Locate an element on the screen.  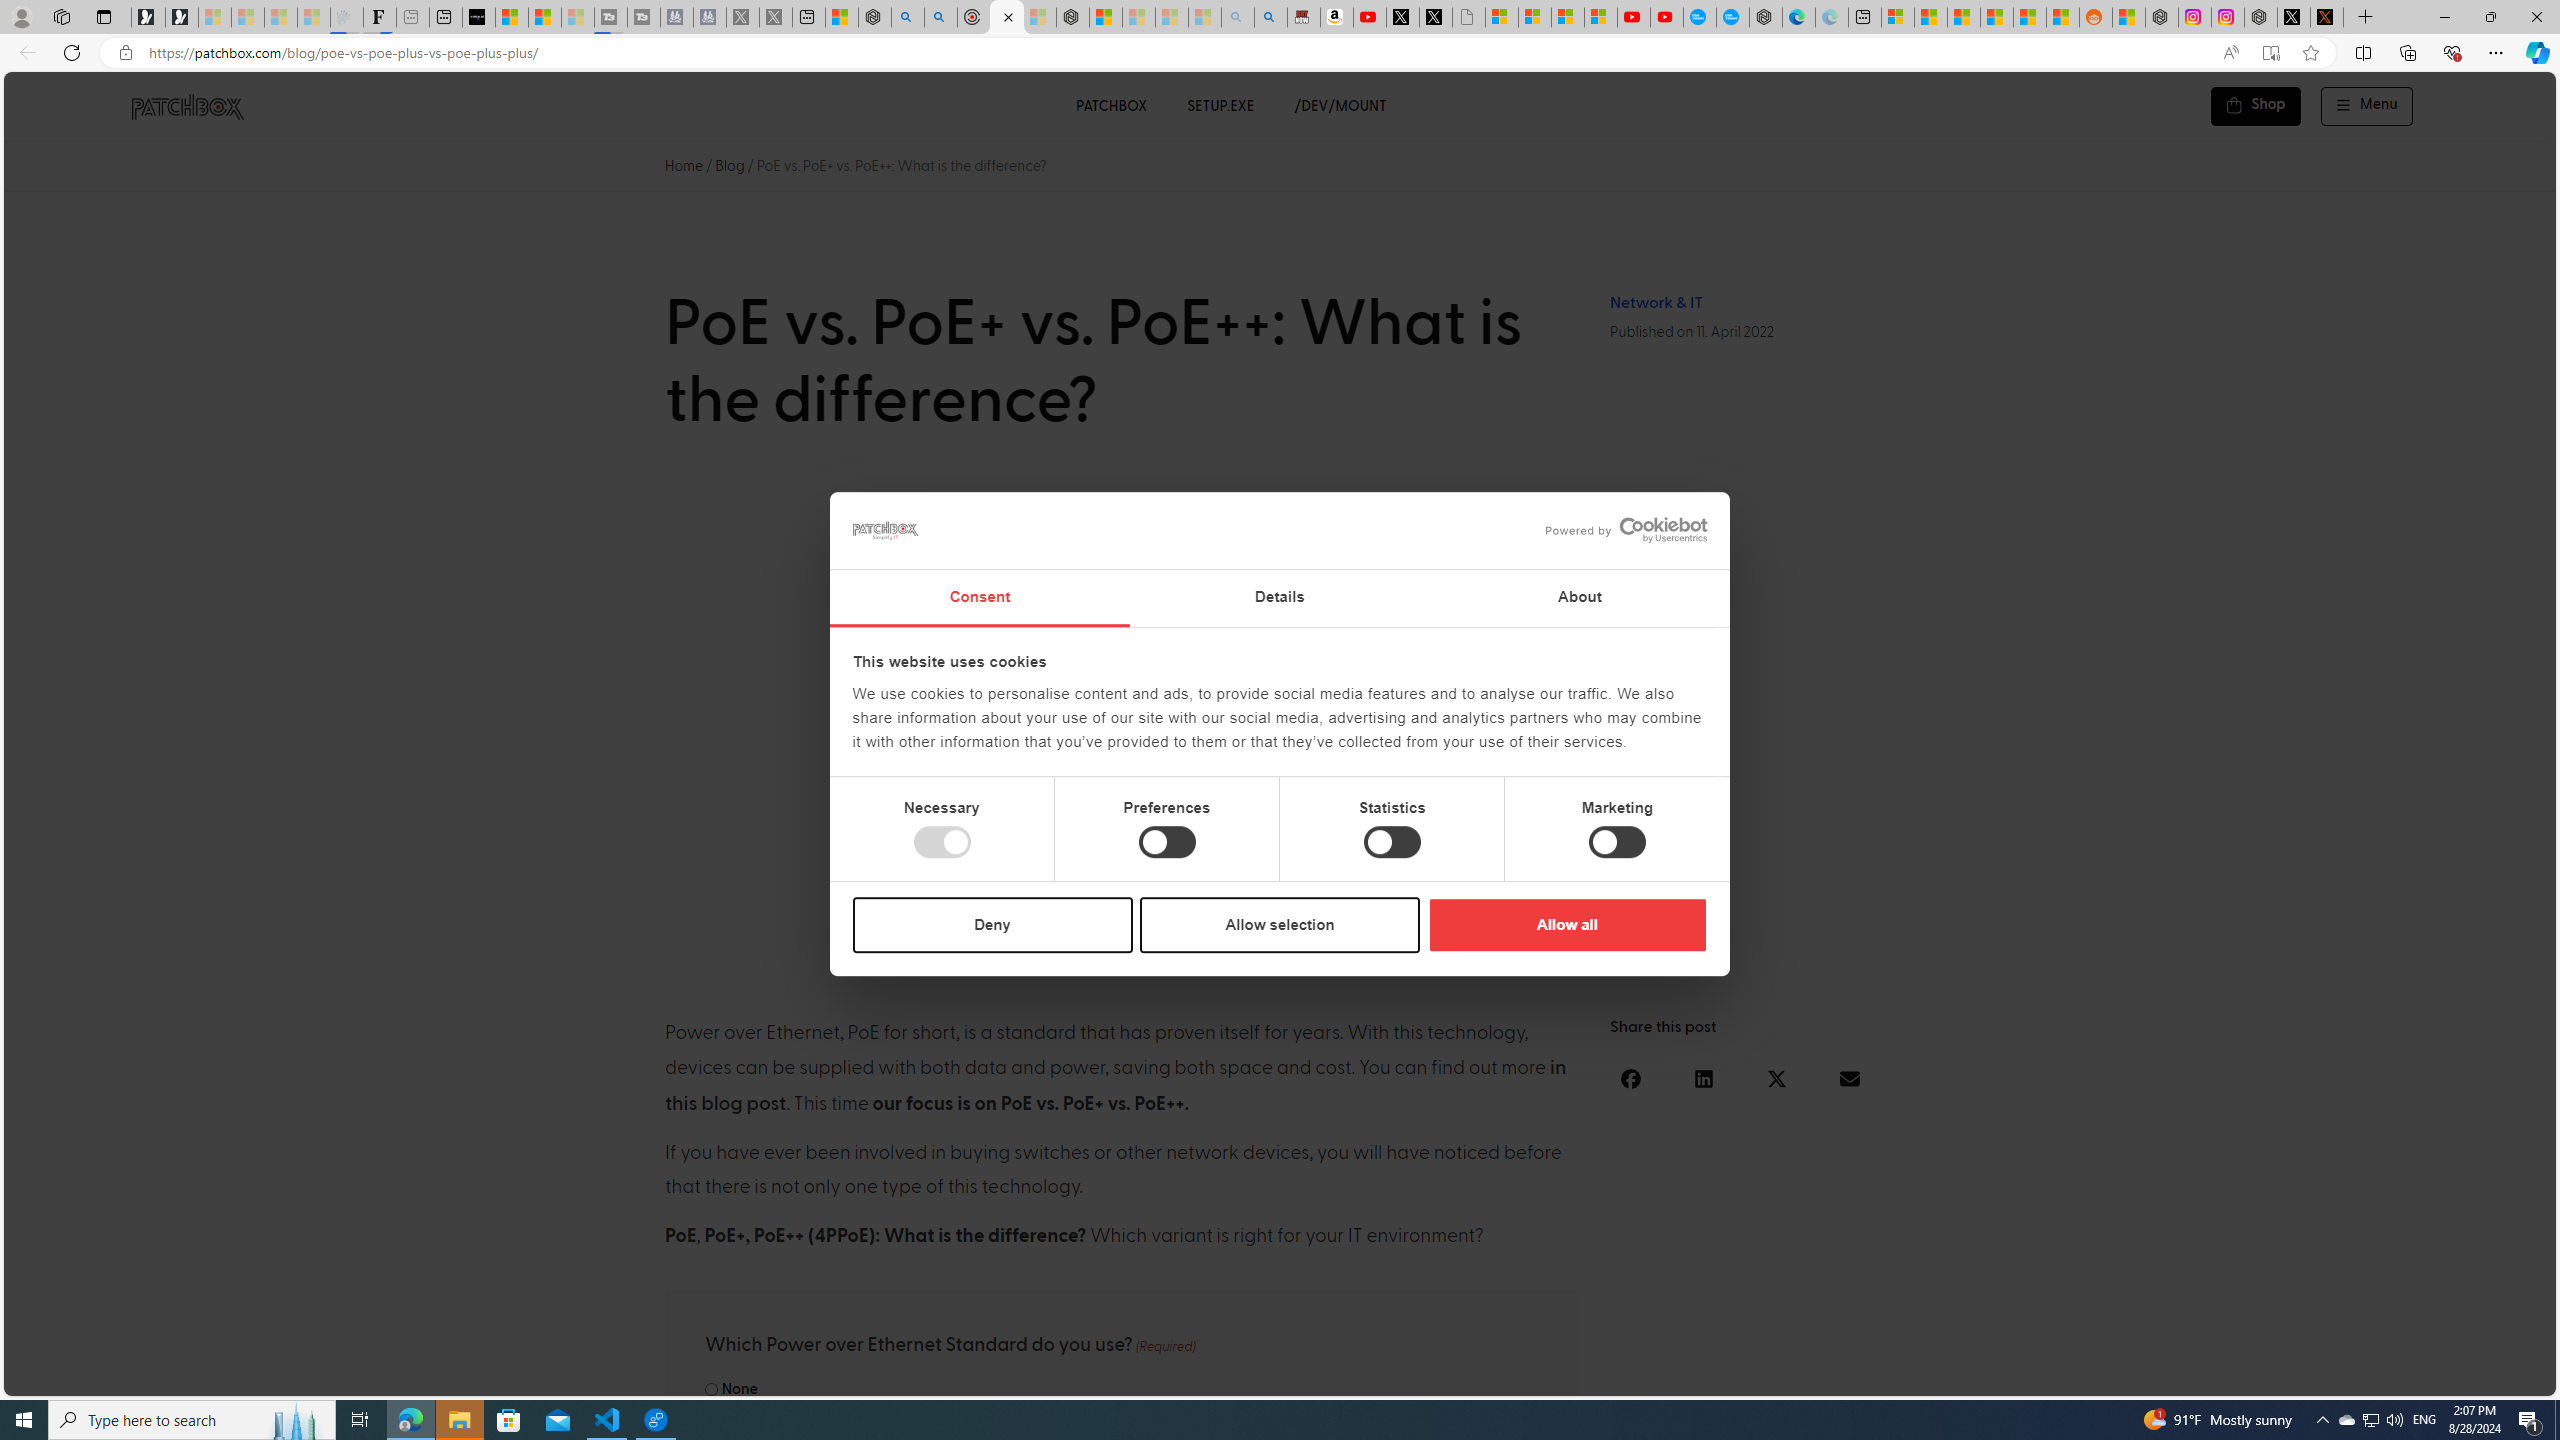
Share on linkedin is located at coordinates (1703, 1078).